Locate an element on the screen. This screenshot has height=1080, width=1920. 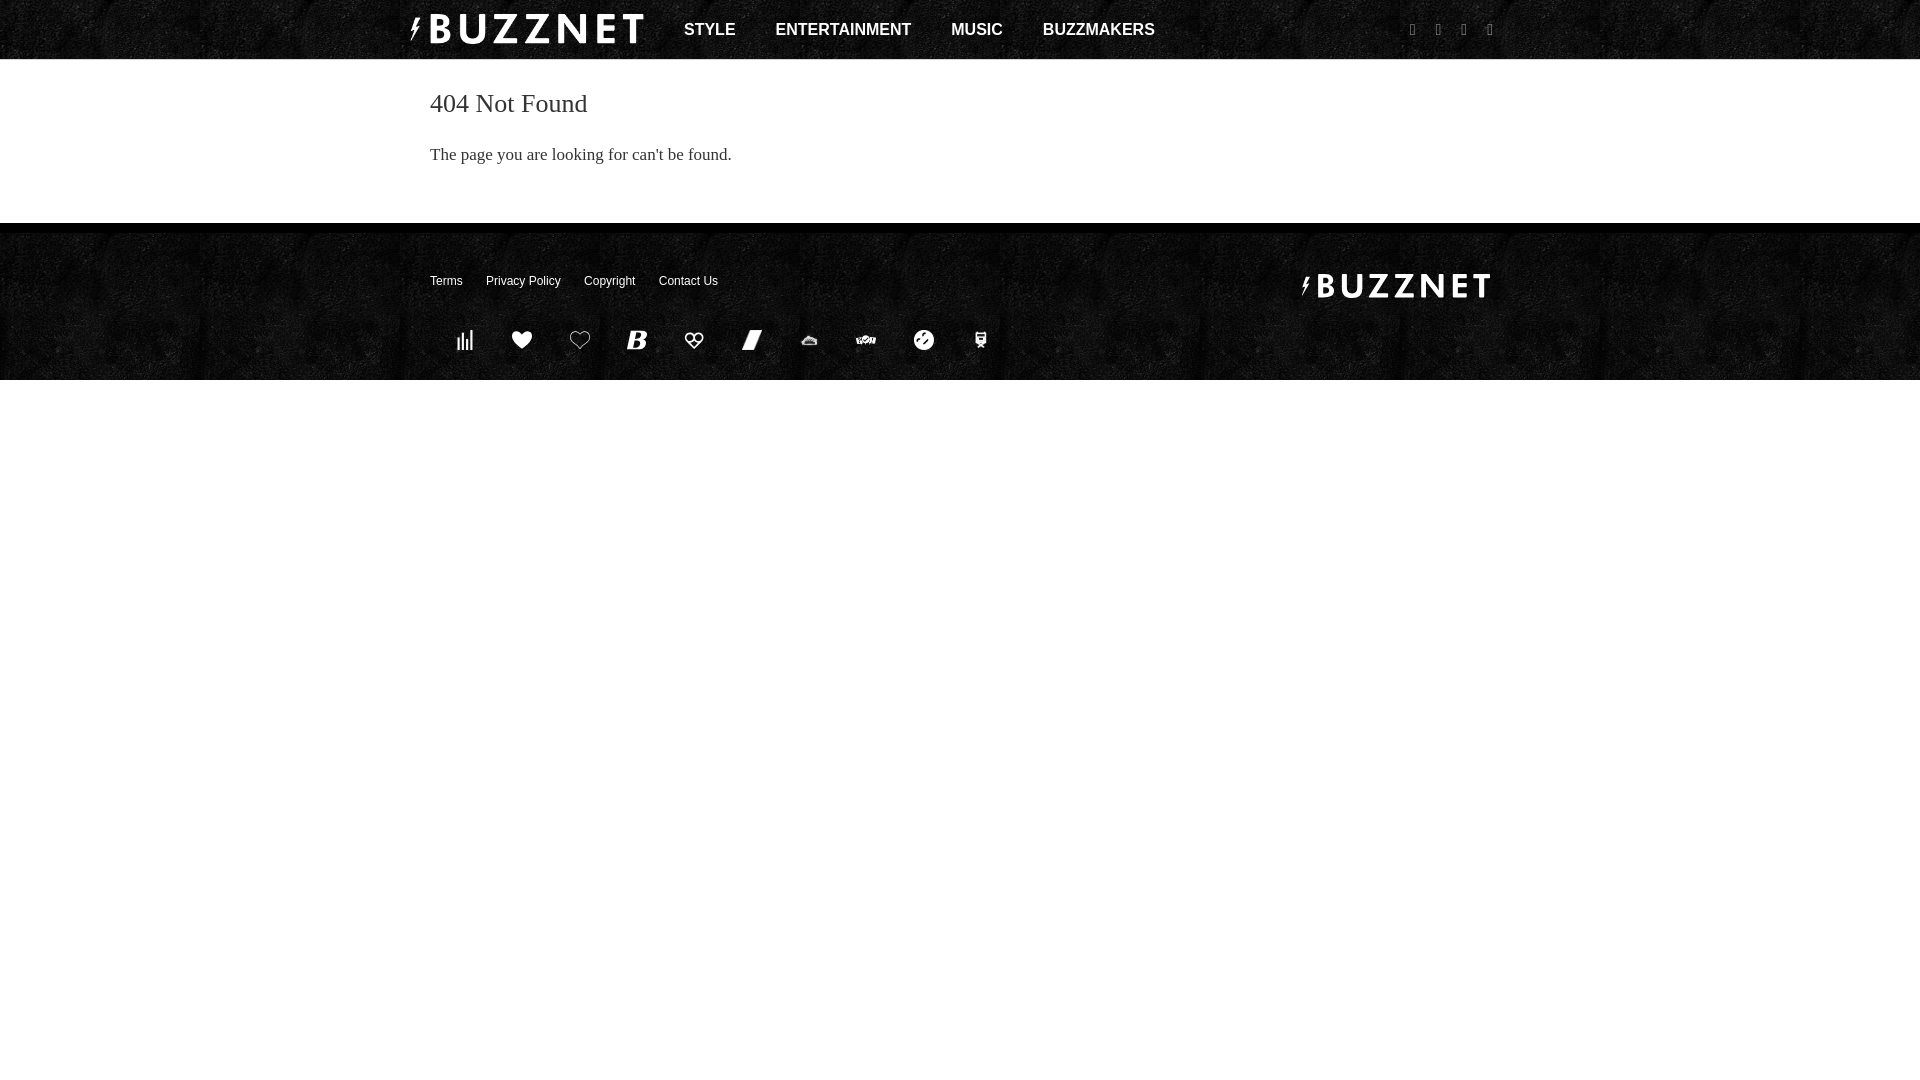
MUSIC is located at coordinates (976, 29).